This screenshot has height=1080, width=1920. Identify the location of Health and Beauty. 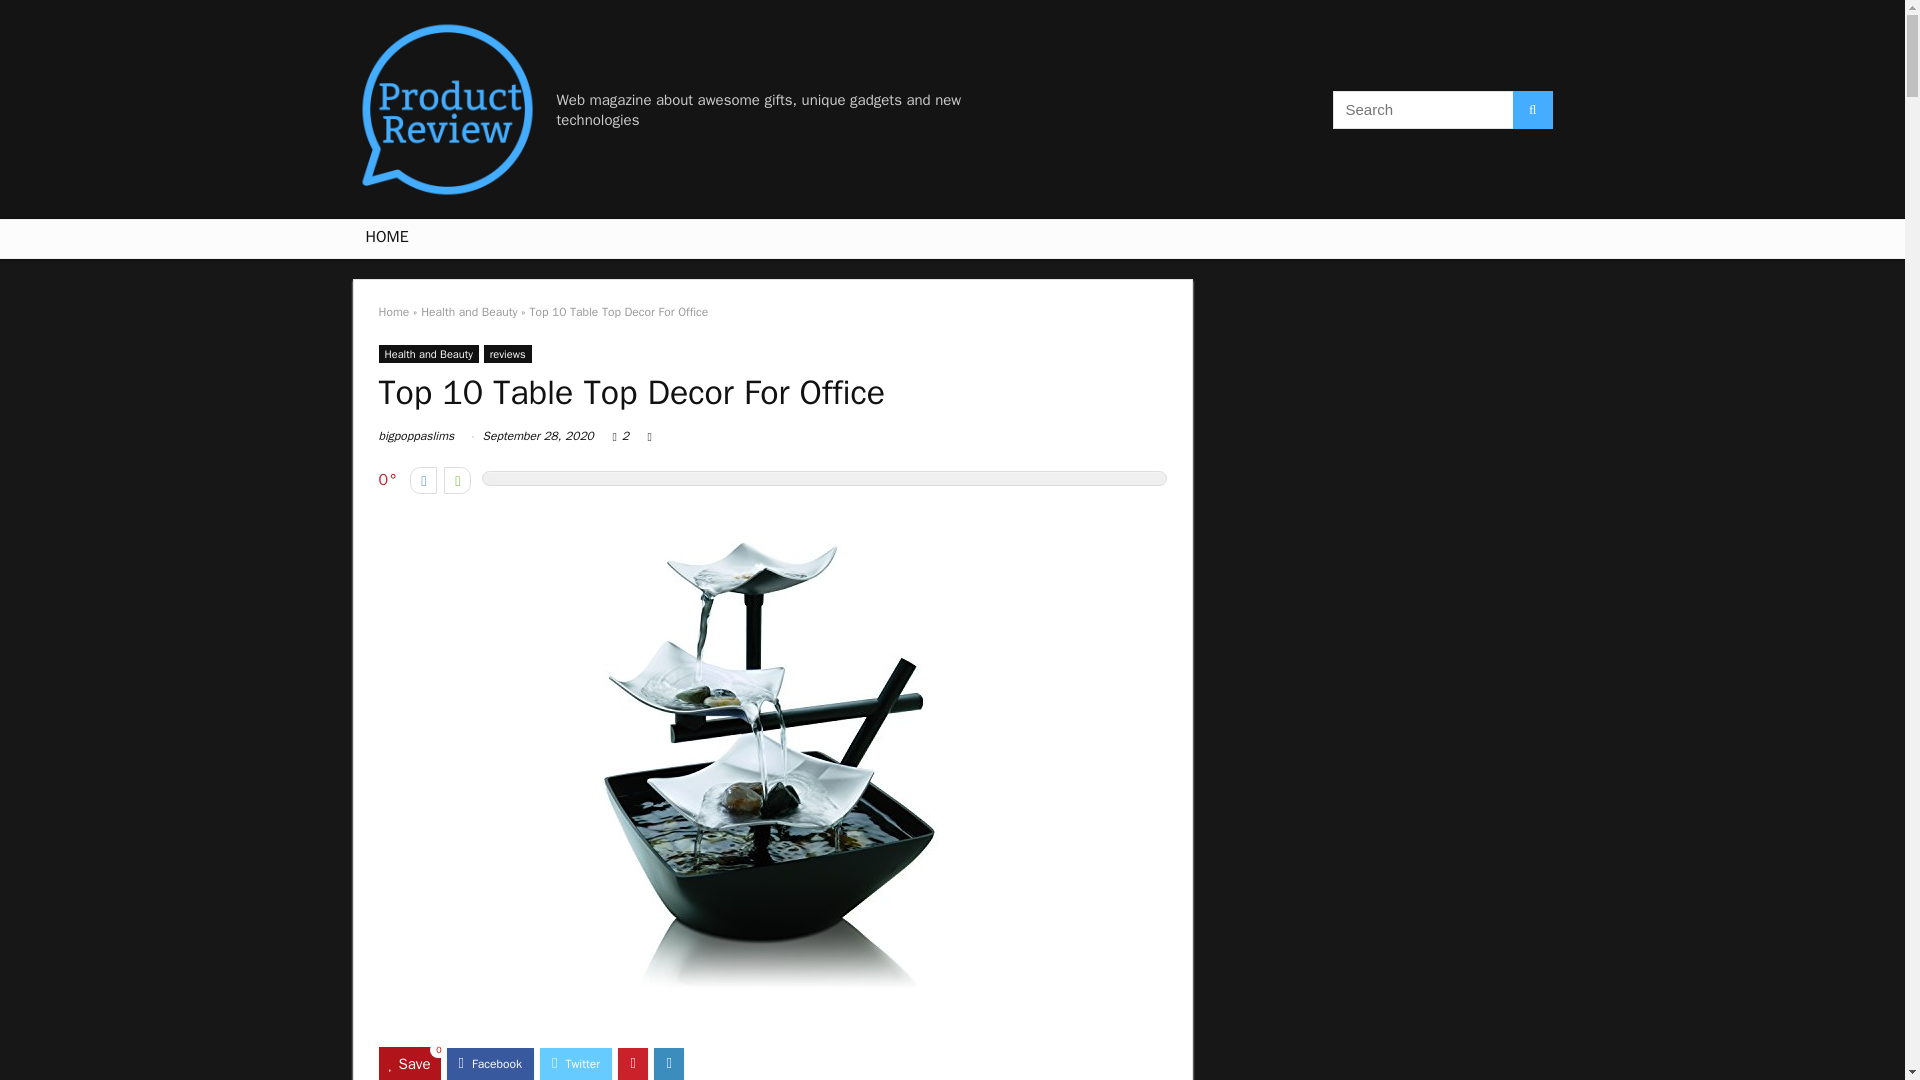
(468, 311).